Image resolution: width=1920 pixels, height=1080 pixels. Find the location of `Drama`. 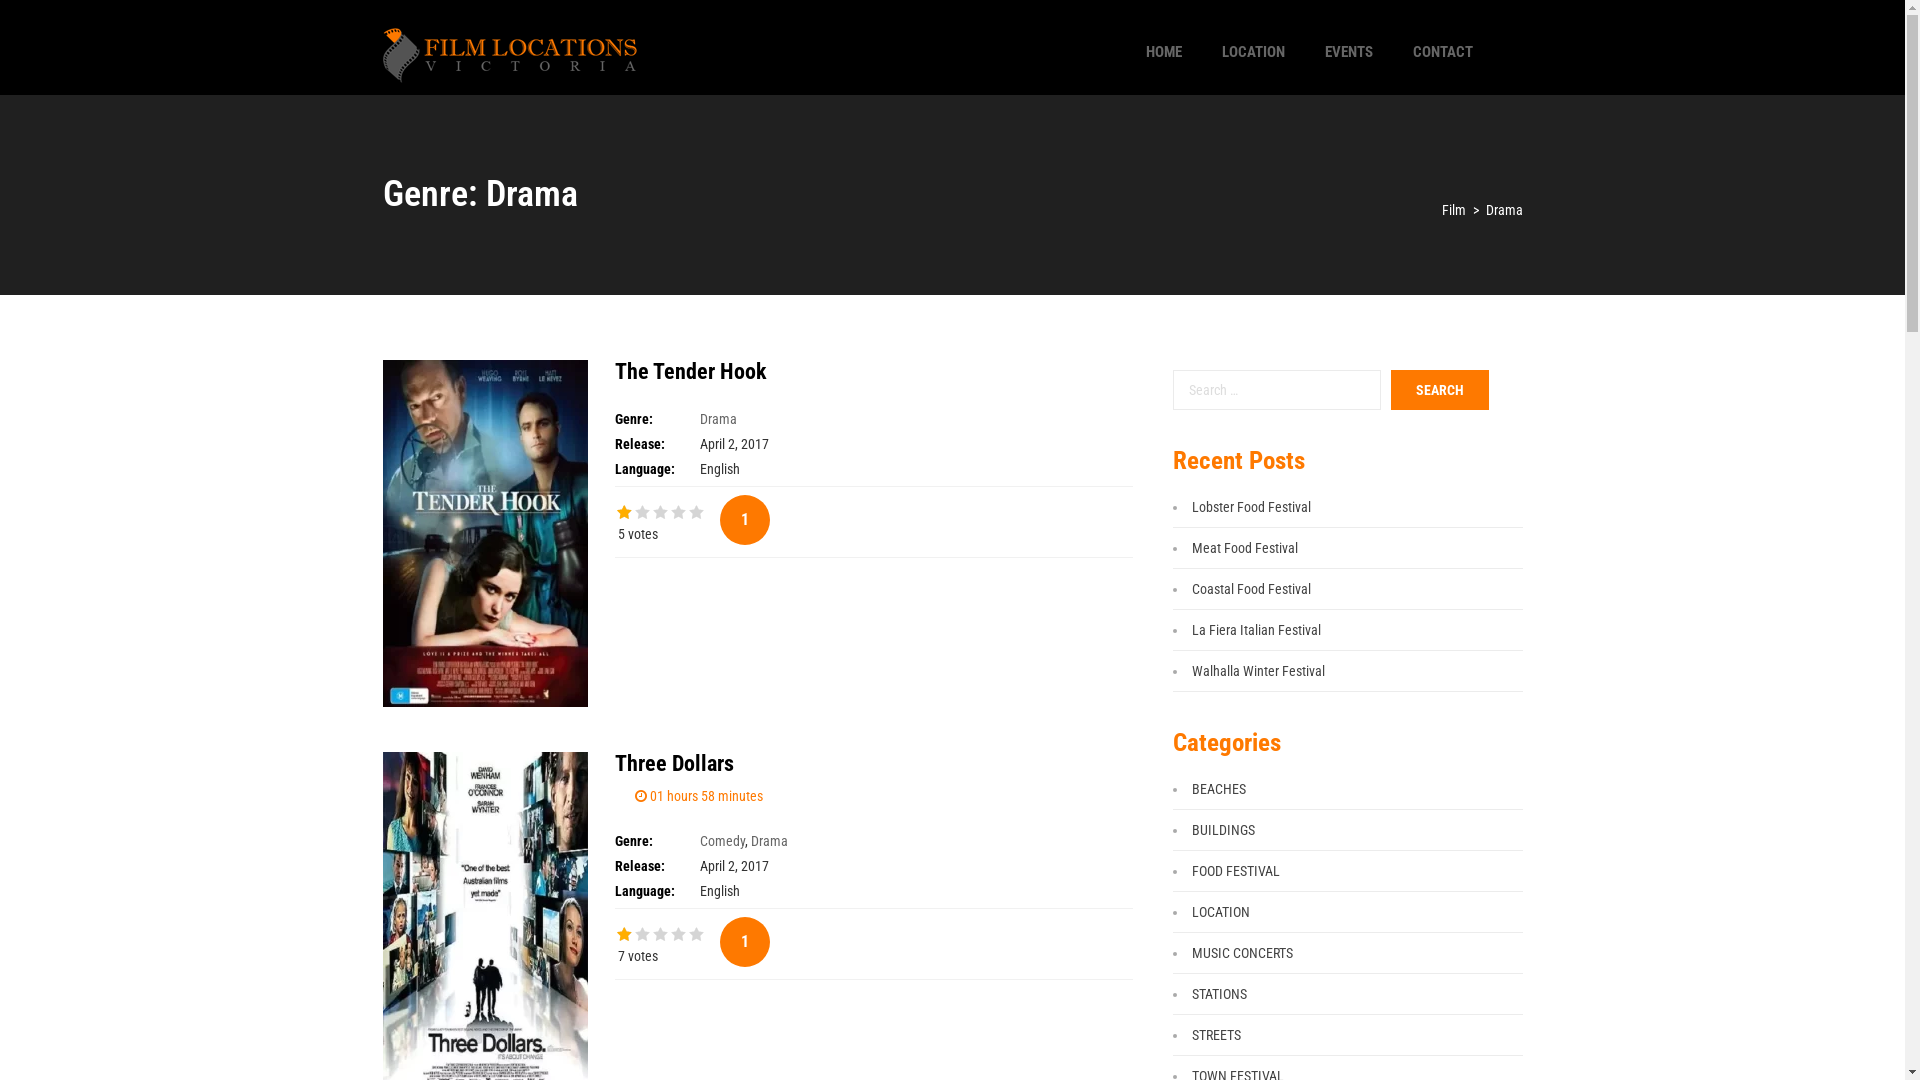

Drama is located at coordinates (718, 419).